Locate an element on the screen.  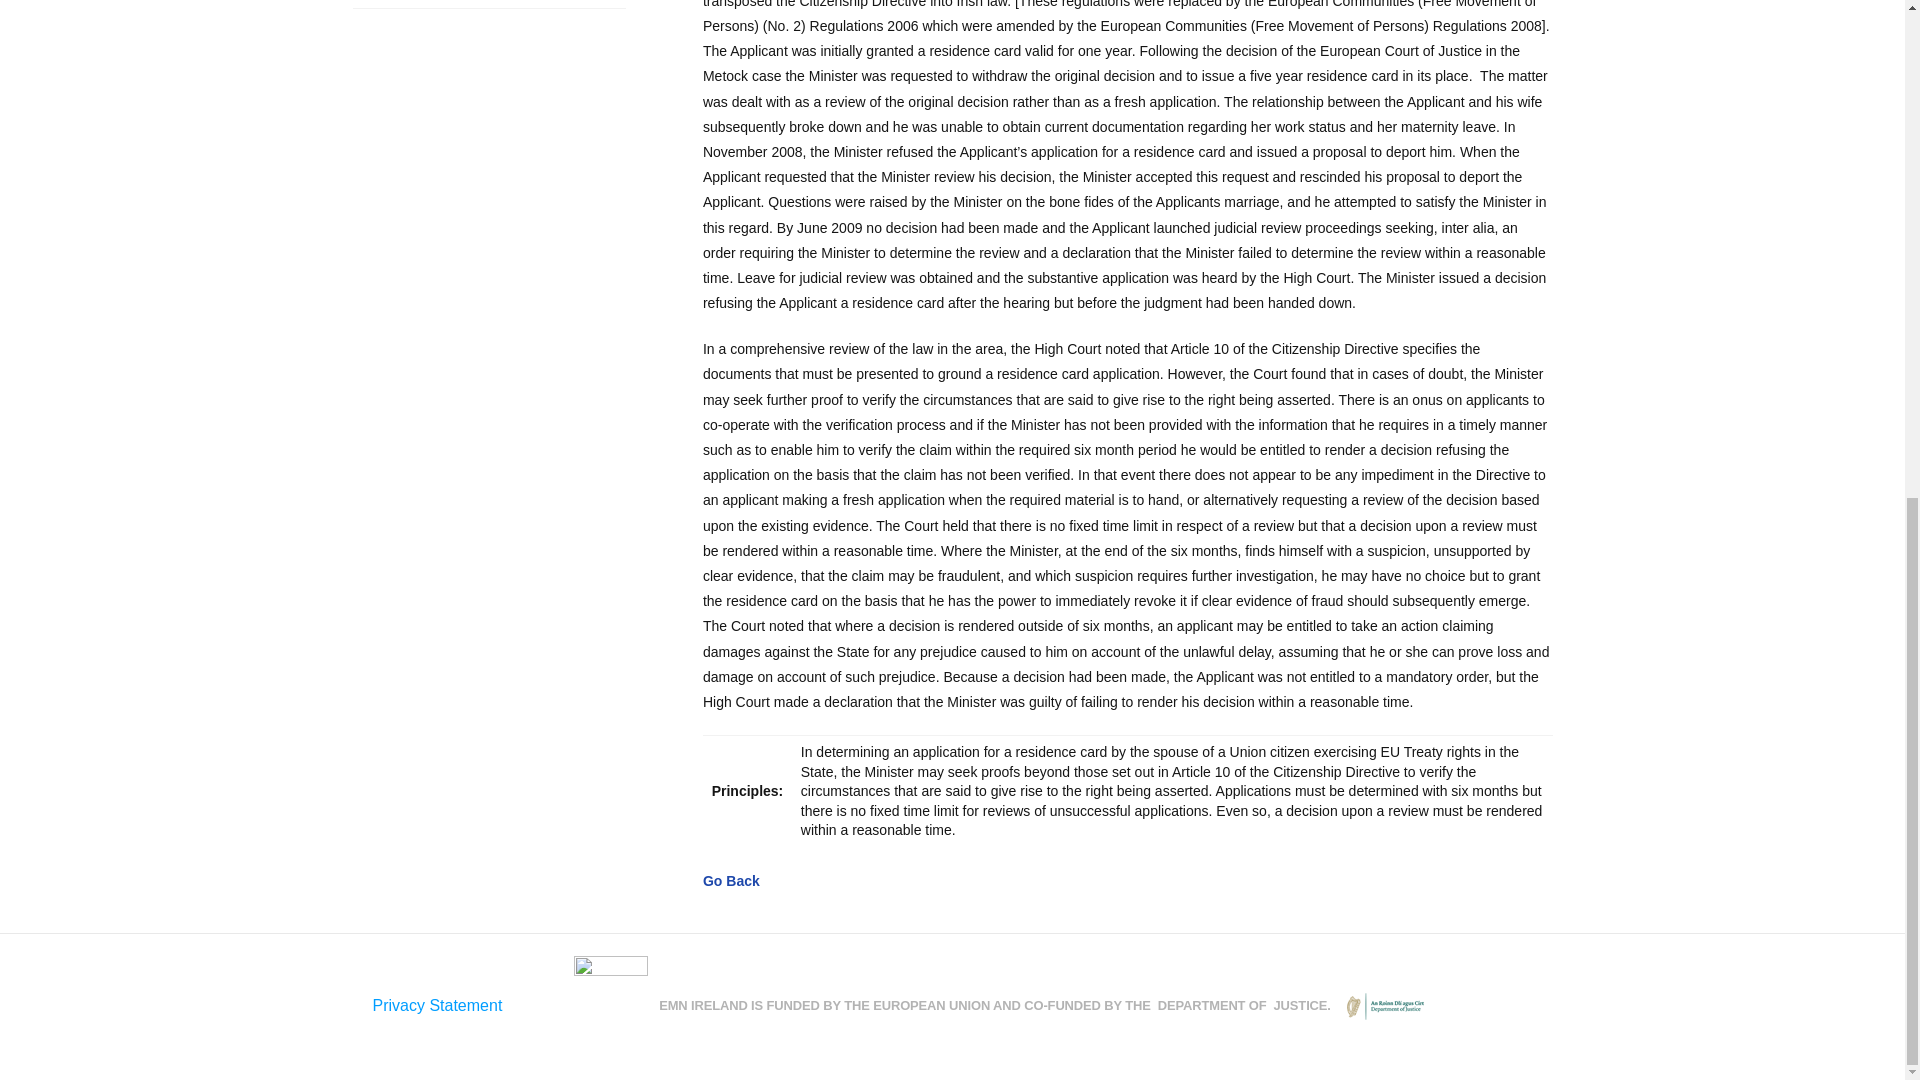
Privacy Statement is located at coordinates (436, 1005).